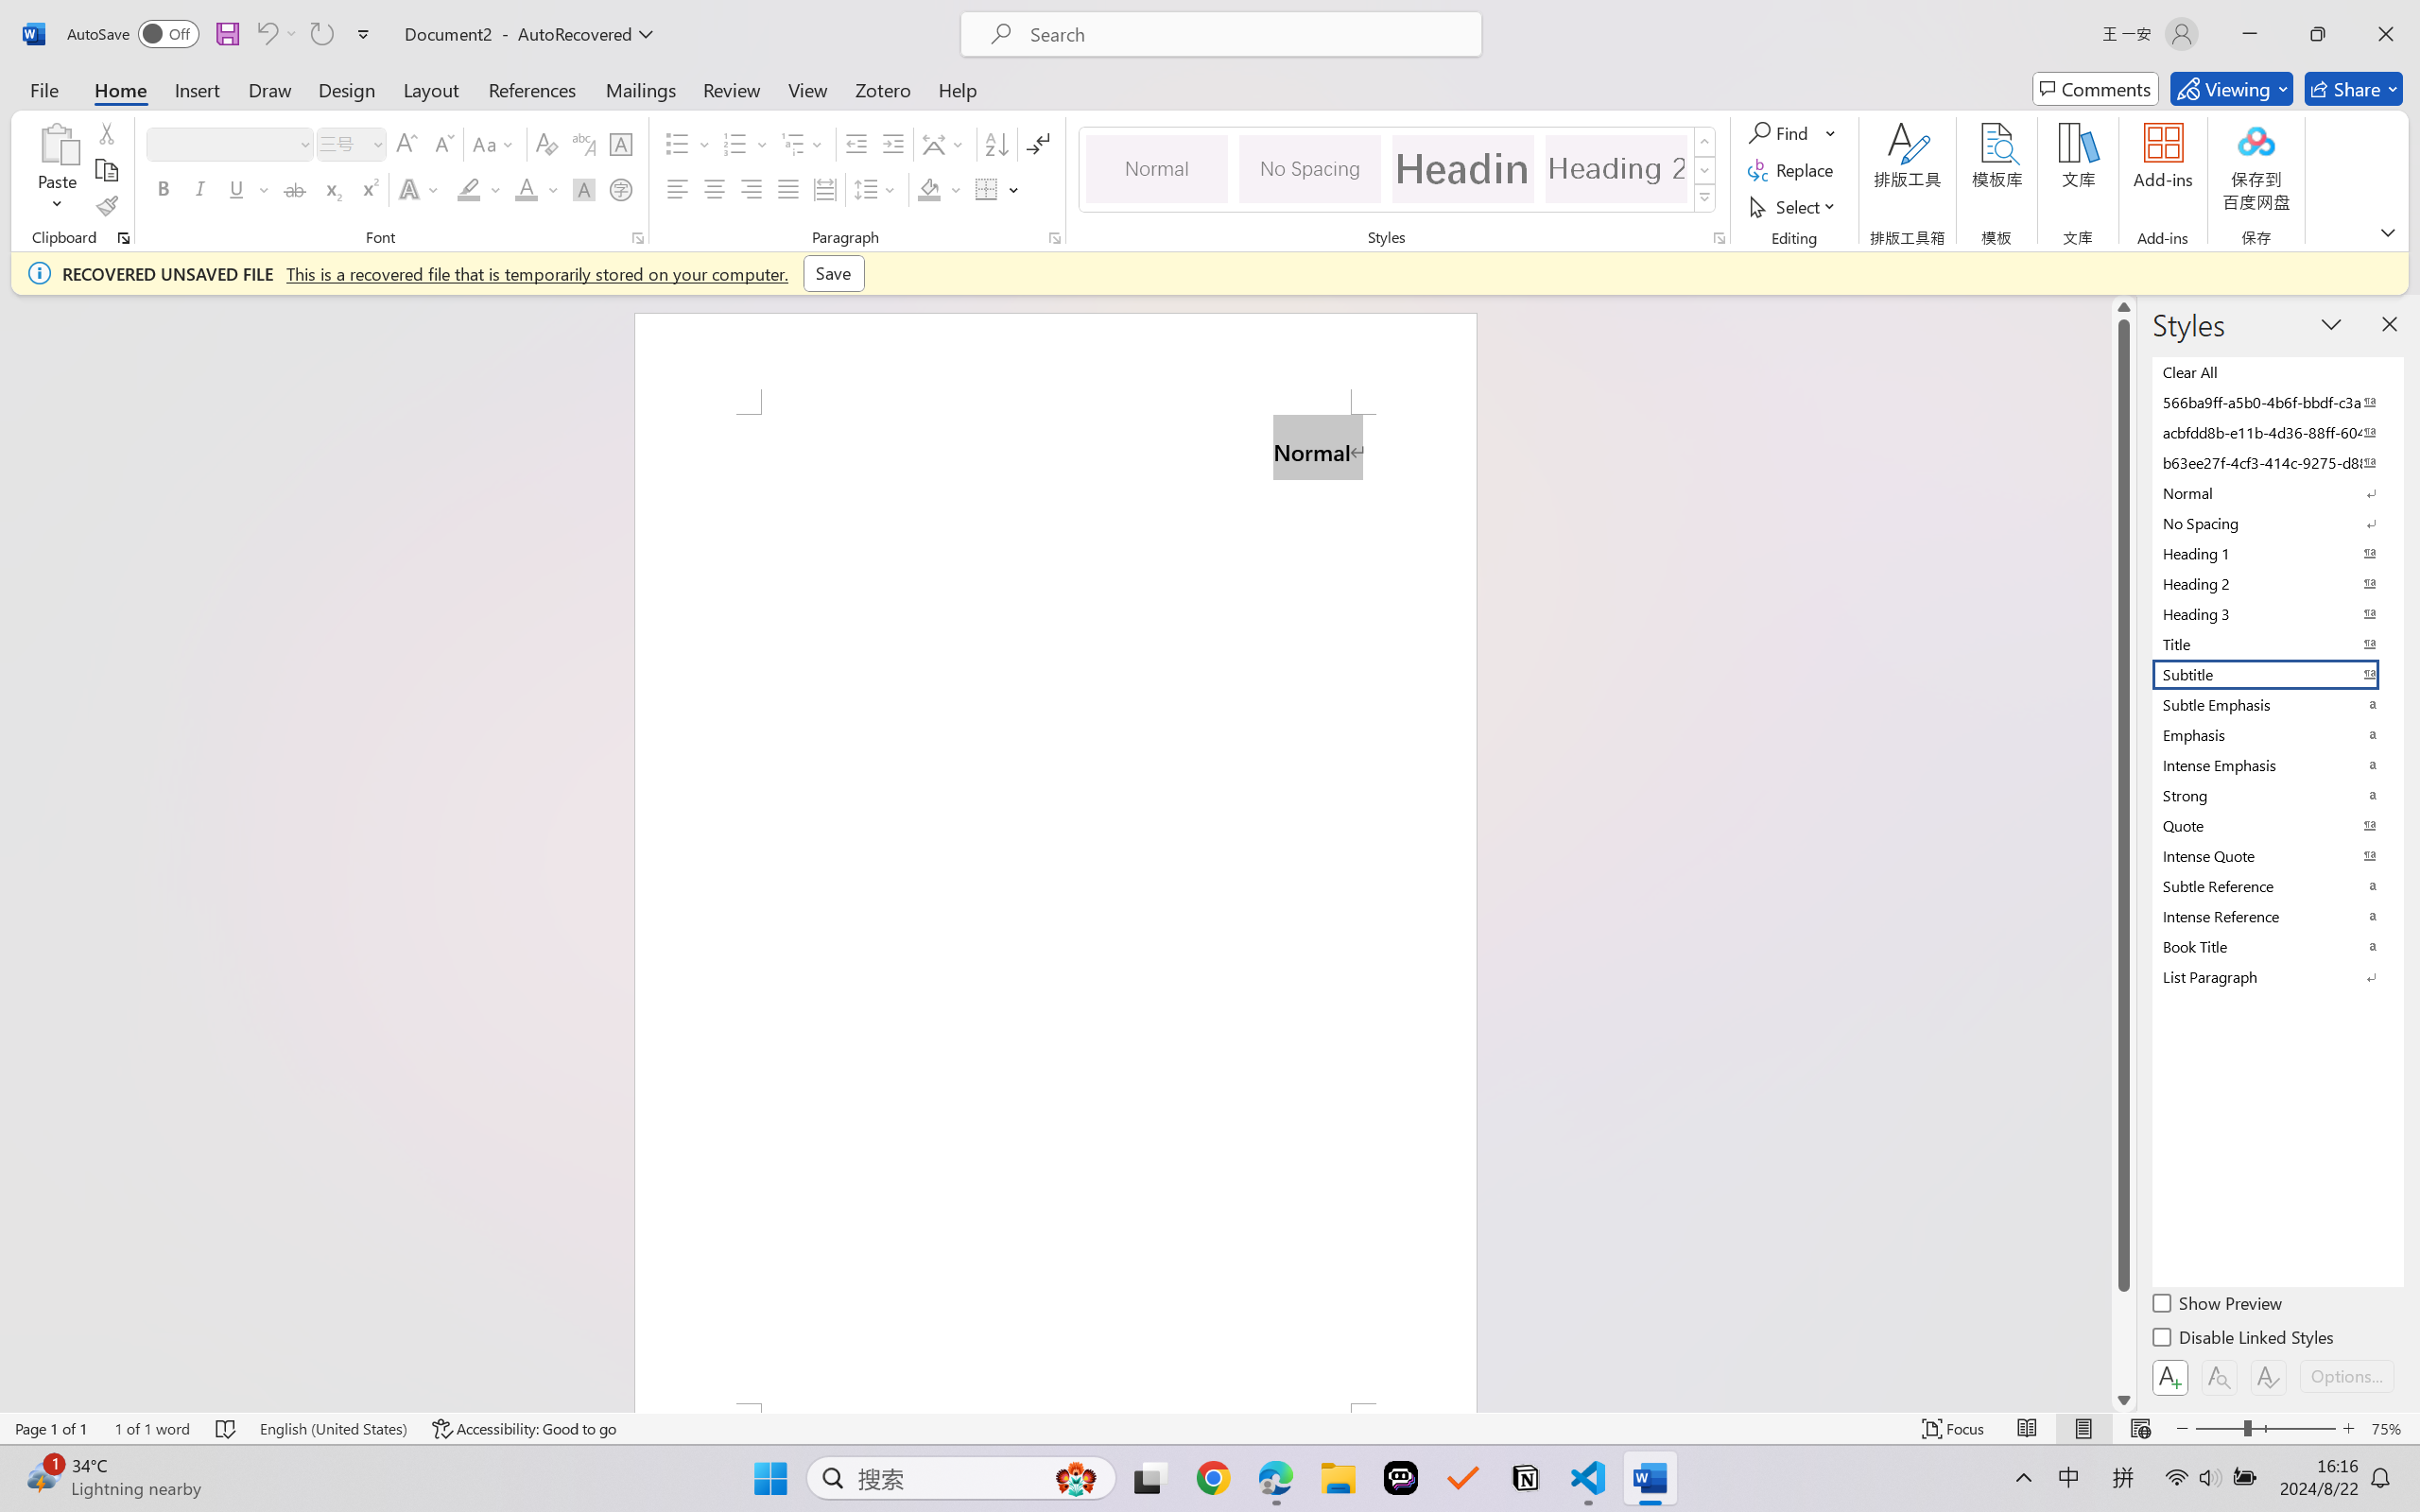  Describe the element at coordinates (1719, 238) in the screenshot. I see `Styles...` at that location.